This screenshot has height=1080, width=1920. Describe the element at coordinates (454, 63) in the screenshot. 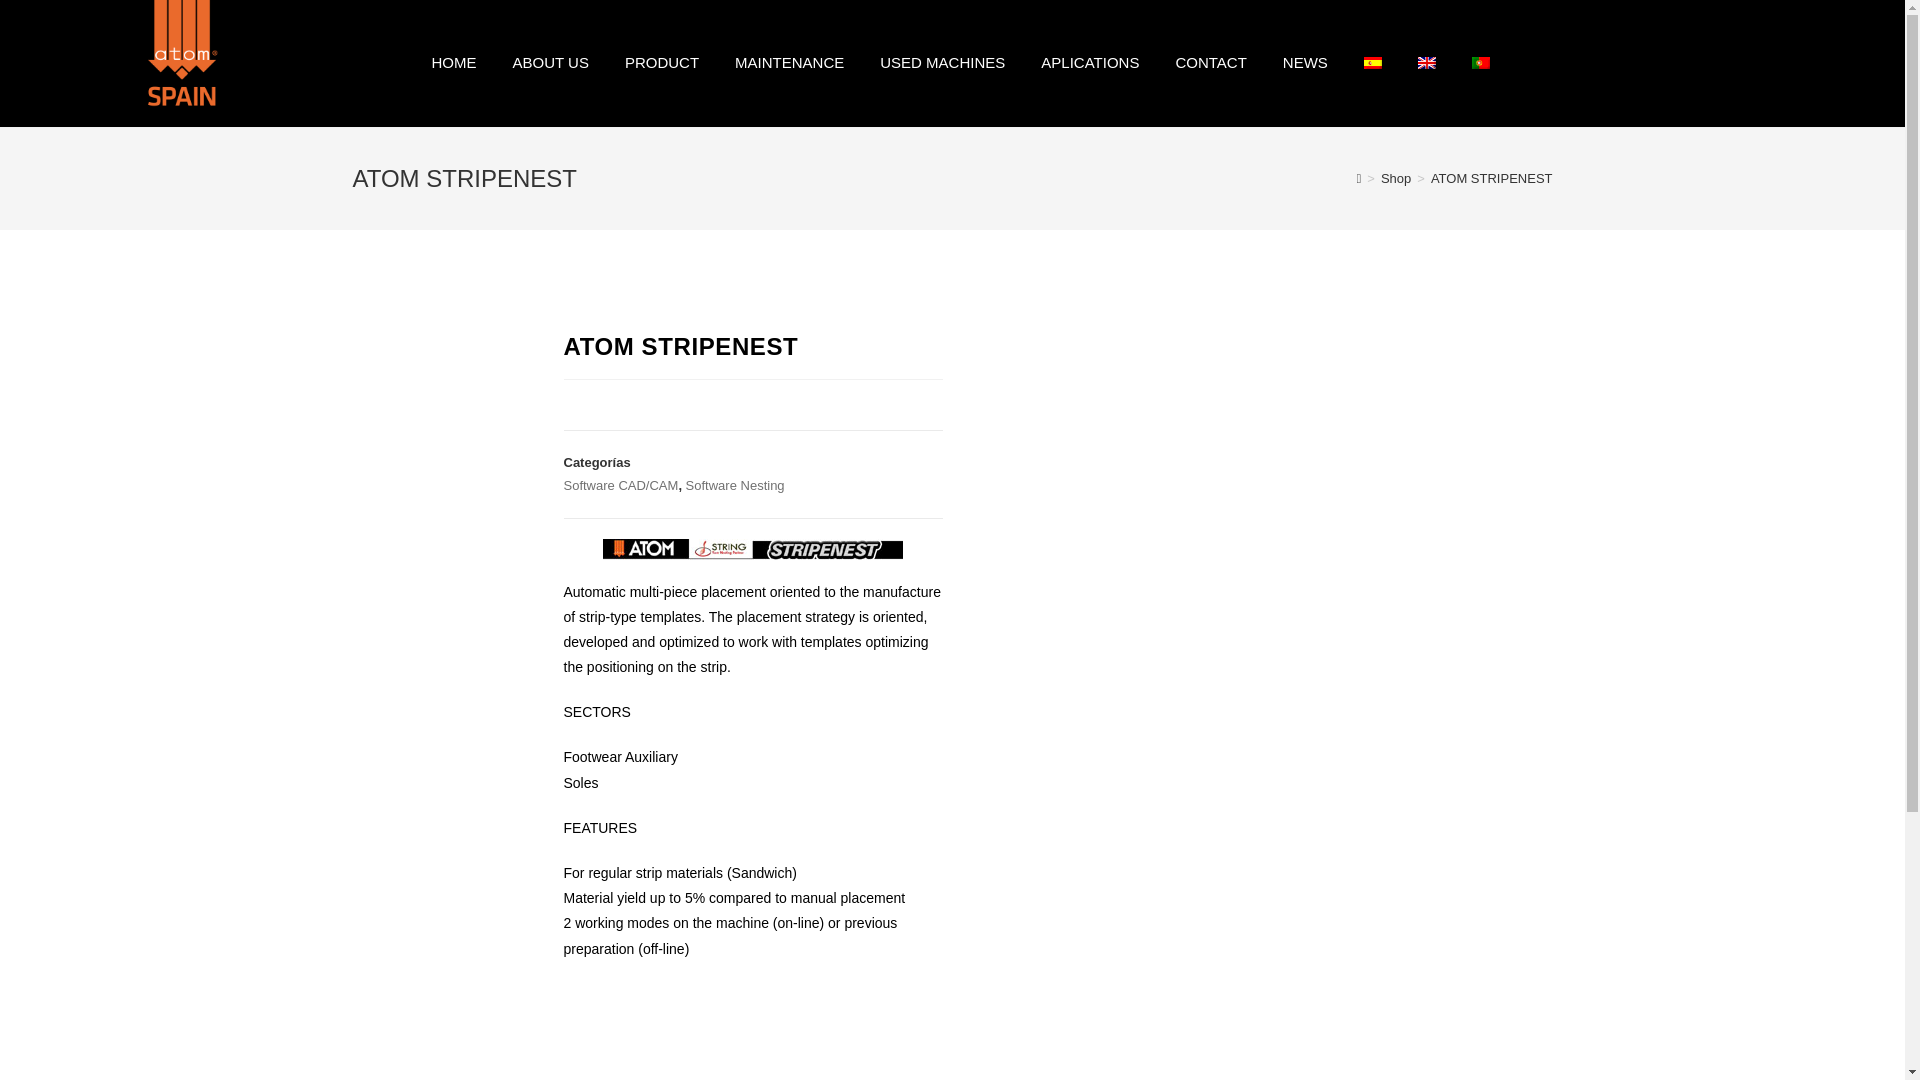

I see `HOME` at that location.